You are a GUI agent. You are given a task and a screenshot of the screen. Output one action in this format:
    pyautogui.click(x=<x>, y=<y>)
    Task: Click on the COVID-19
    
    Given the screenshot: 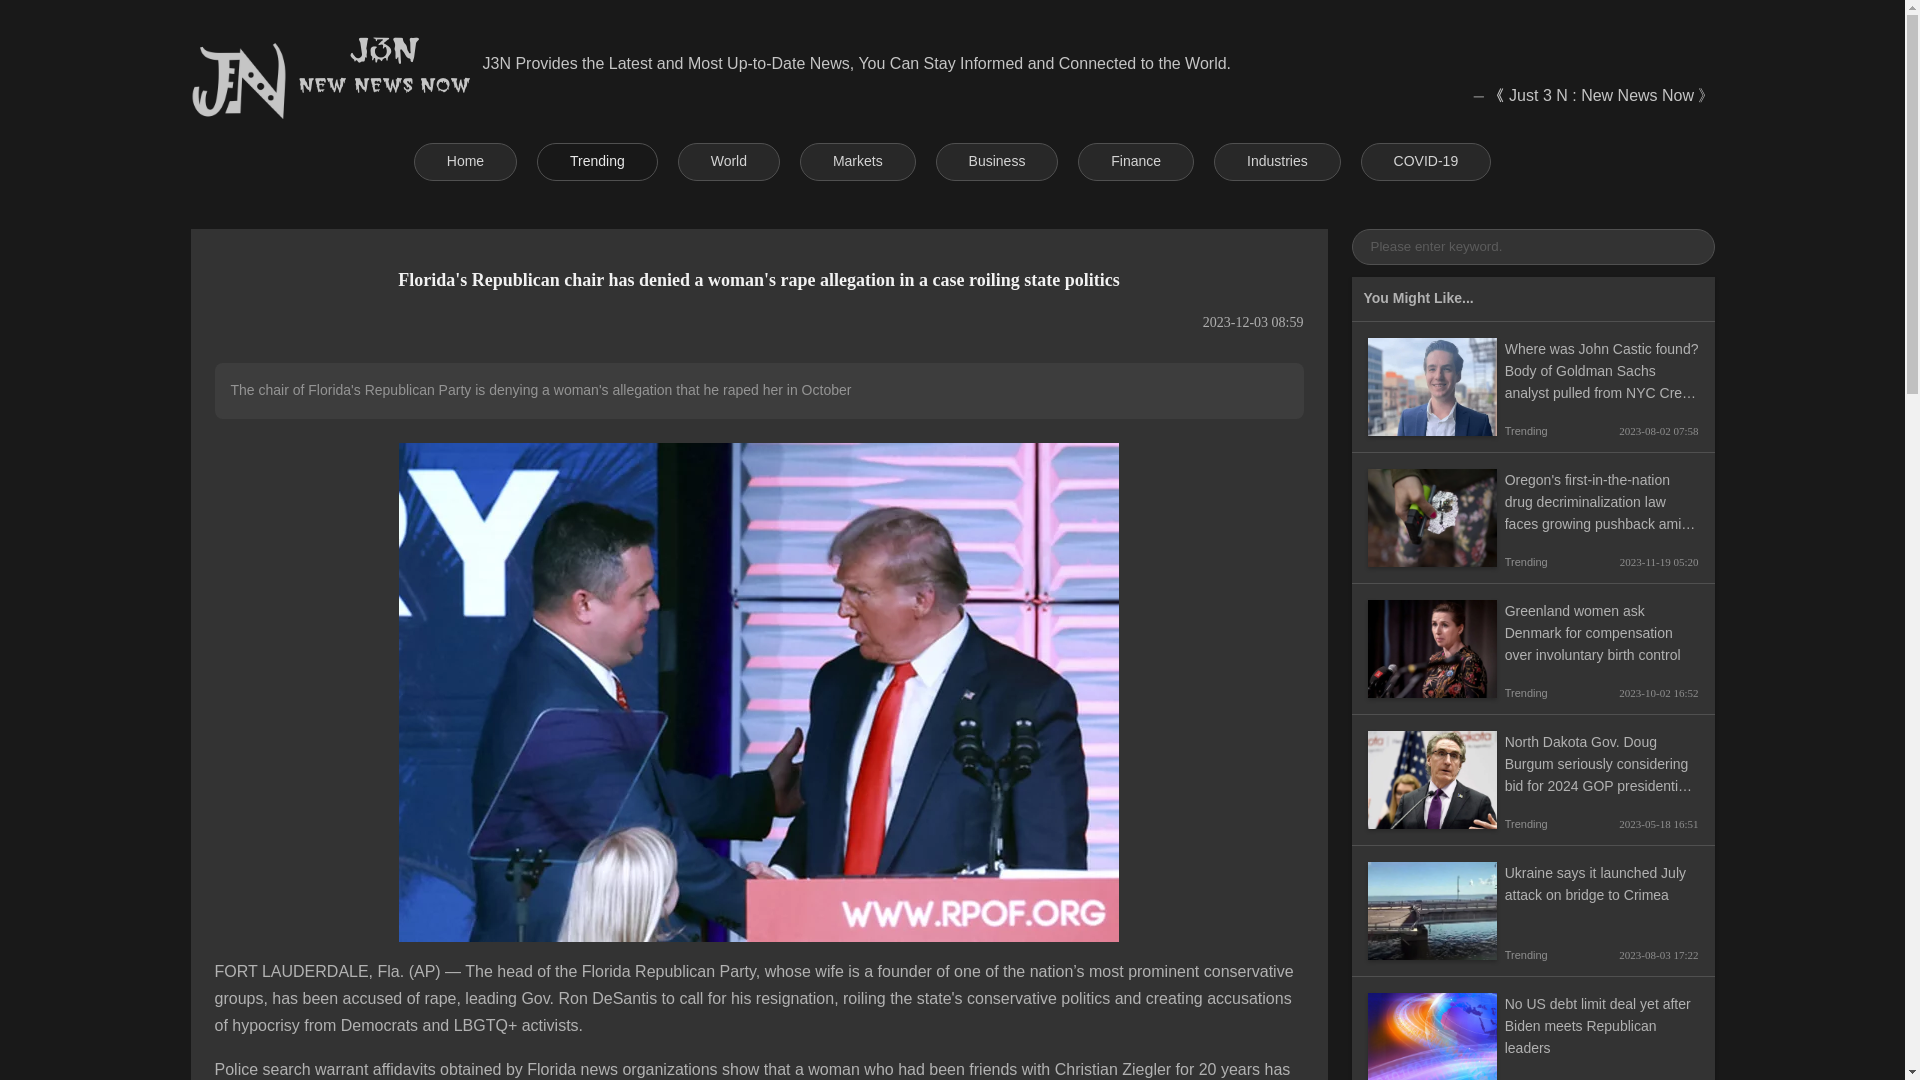 What is the action you would take?
    pyautogui.click(x=1426, y=162)
    